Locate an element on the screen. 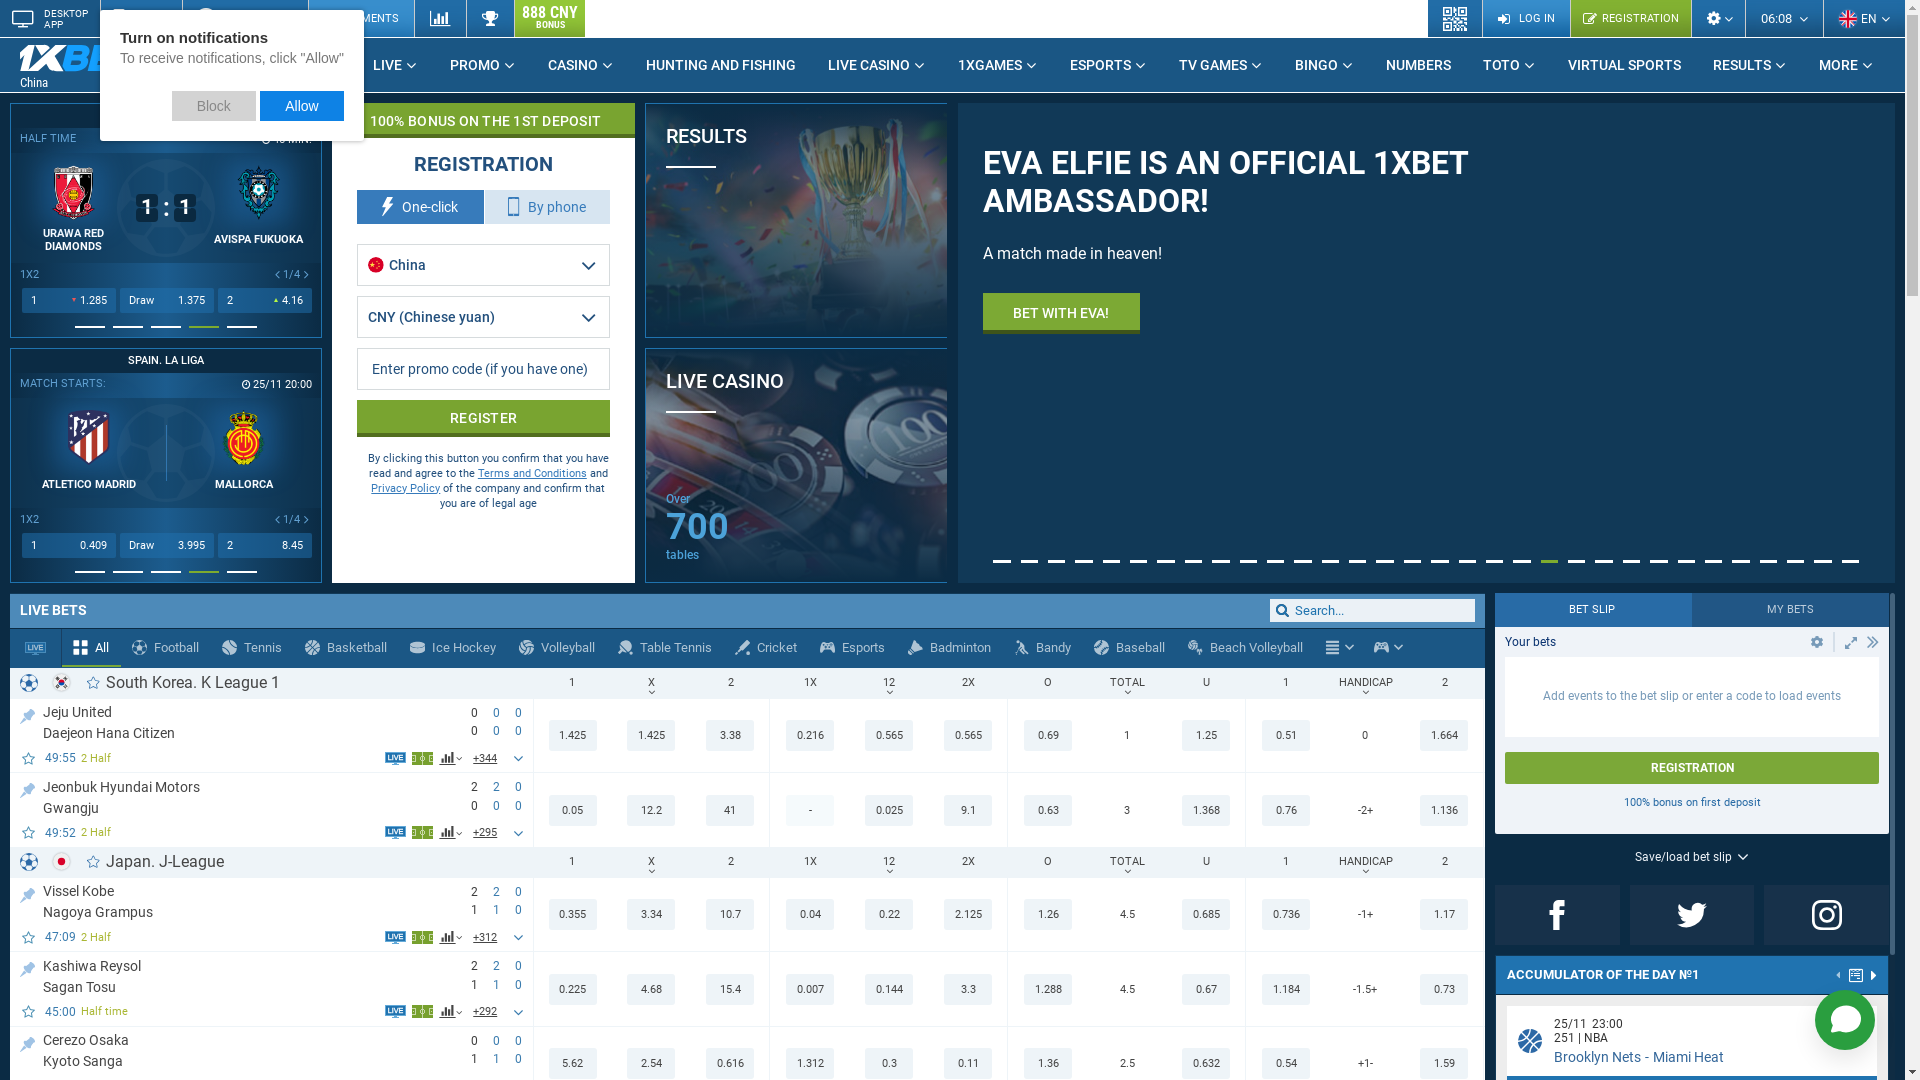 This screenshot has height=1080, width=1920. Terms and Conditions is located at coordinates (532, 474).